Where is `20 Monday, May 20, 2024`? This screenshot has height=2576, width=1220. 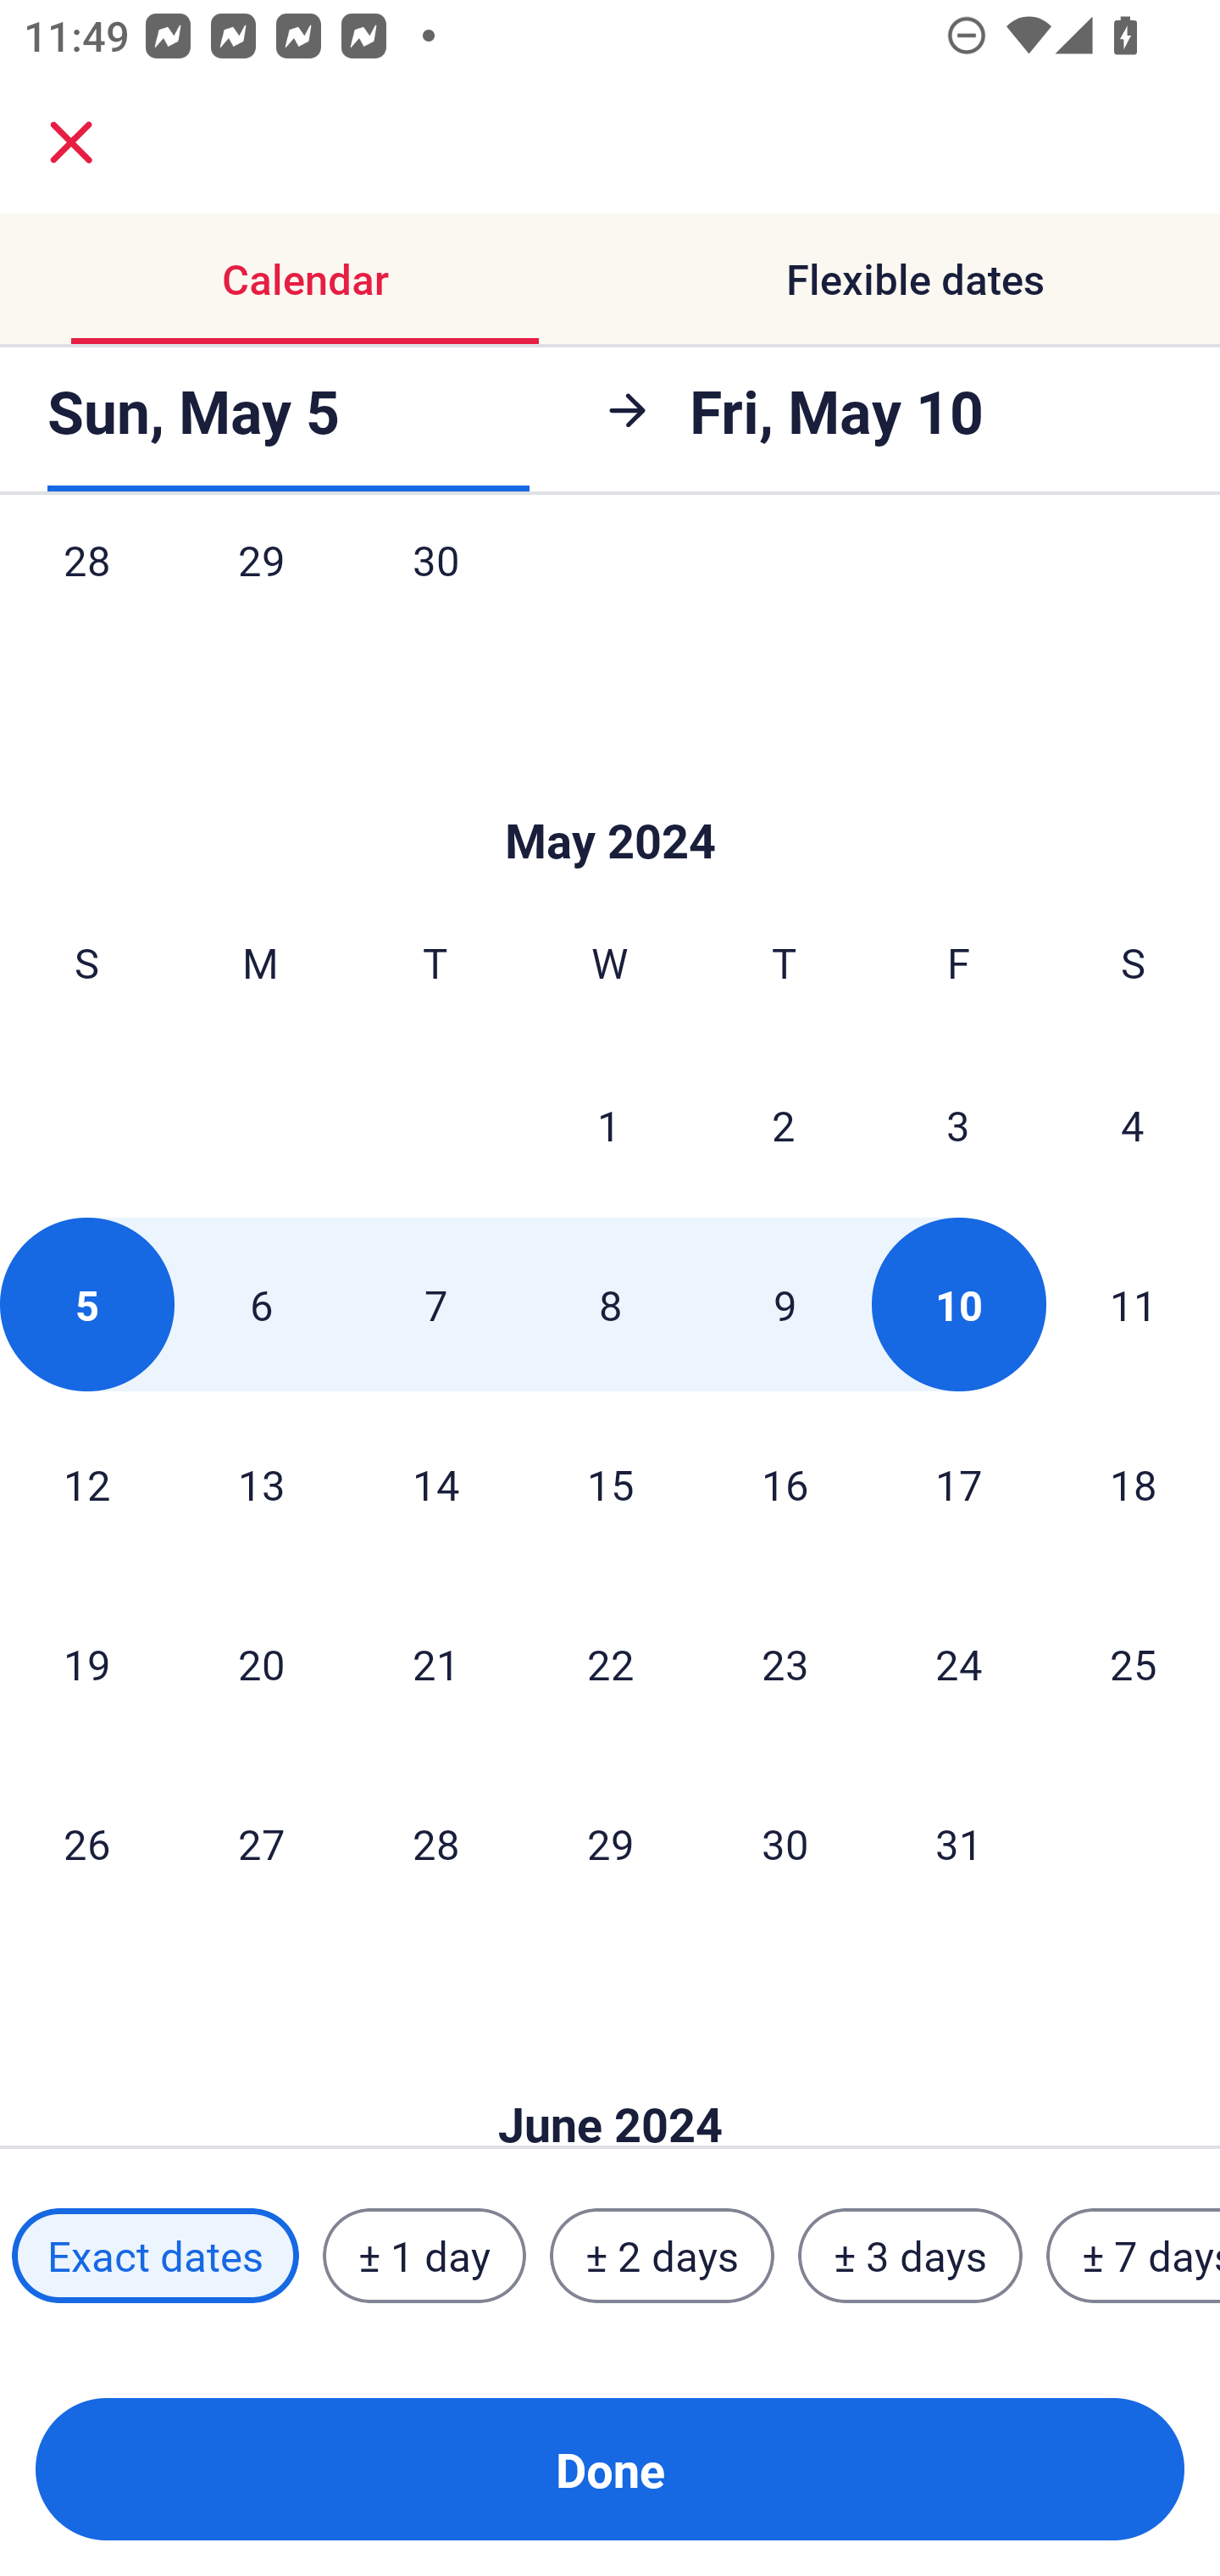
20 Monday, May 20, 2024 is located at coordinates (261, 1664).